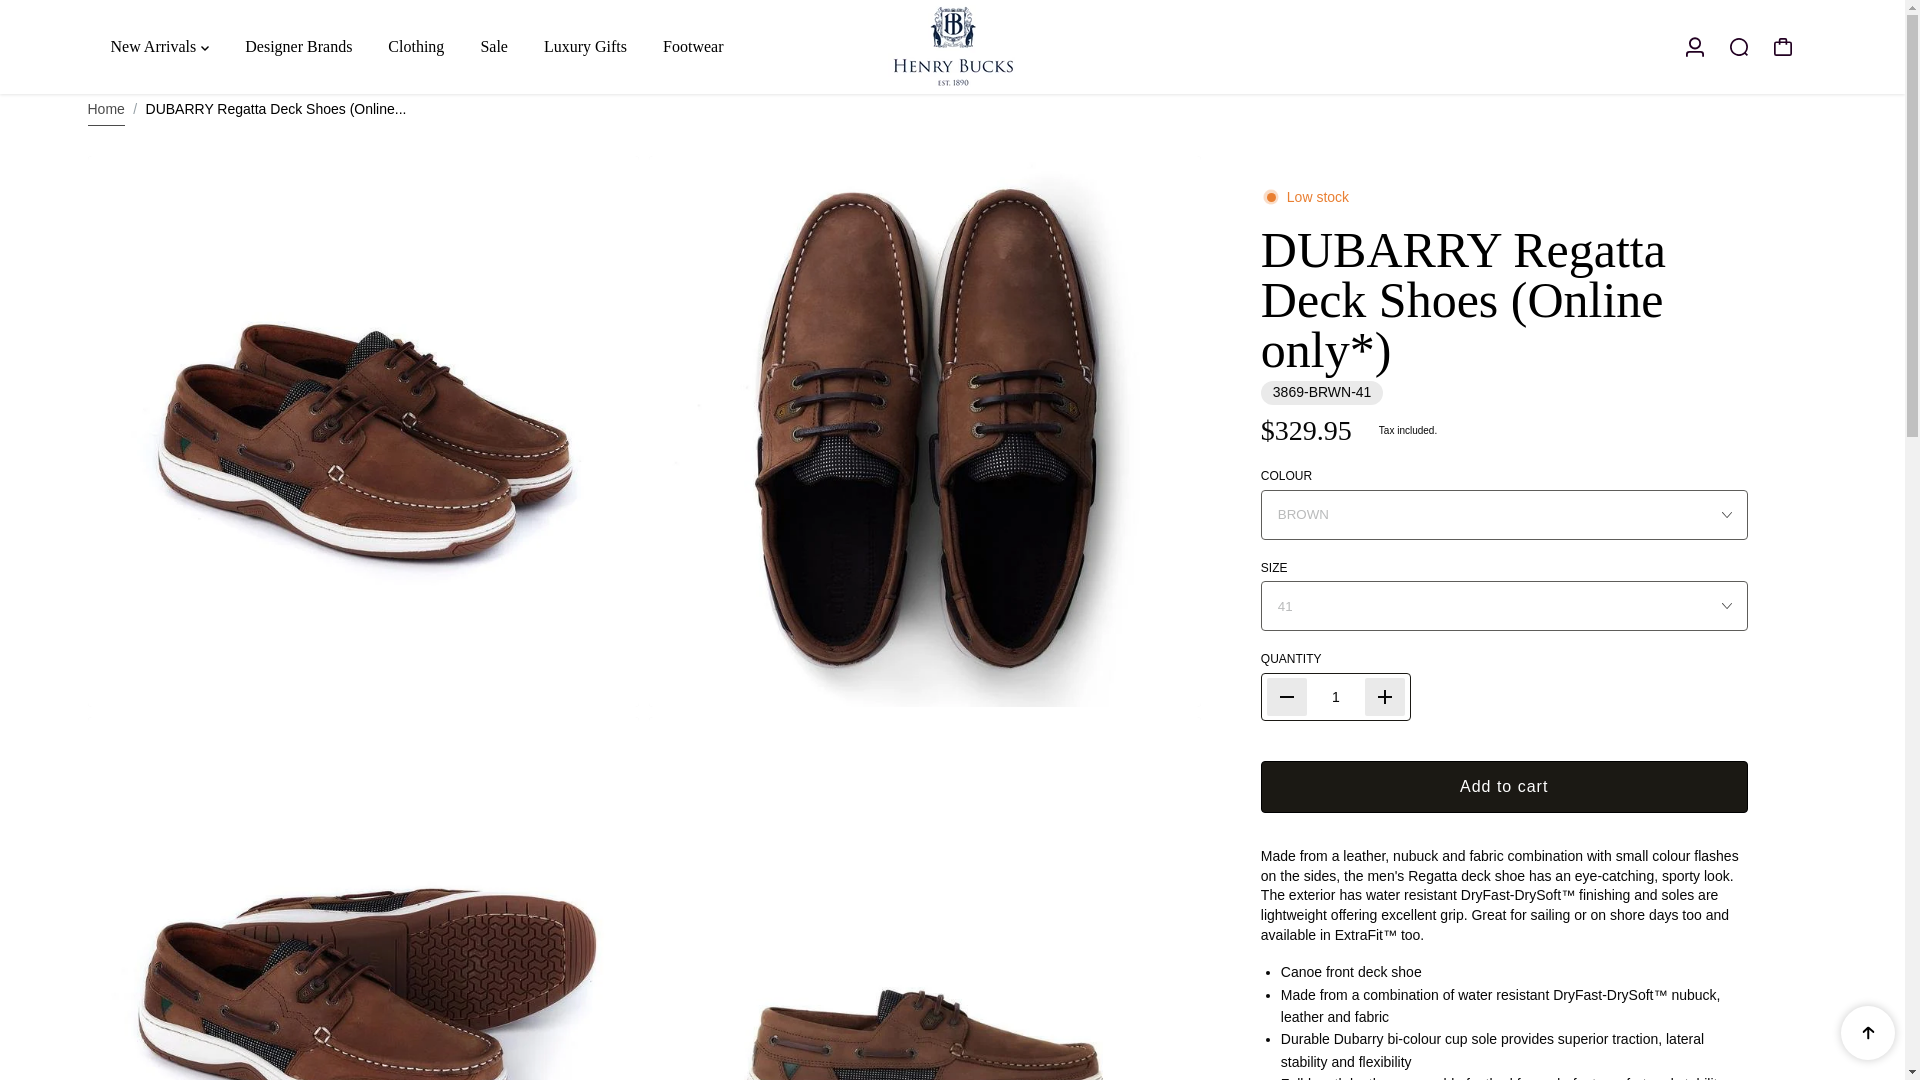 The width and height of the screenshot is (1920, 1080). Describe the element at coordinates (1336, 697) in the screenshot. I see `1` at that location.